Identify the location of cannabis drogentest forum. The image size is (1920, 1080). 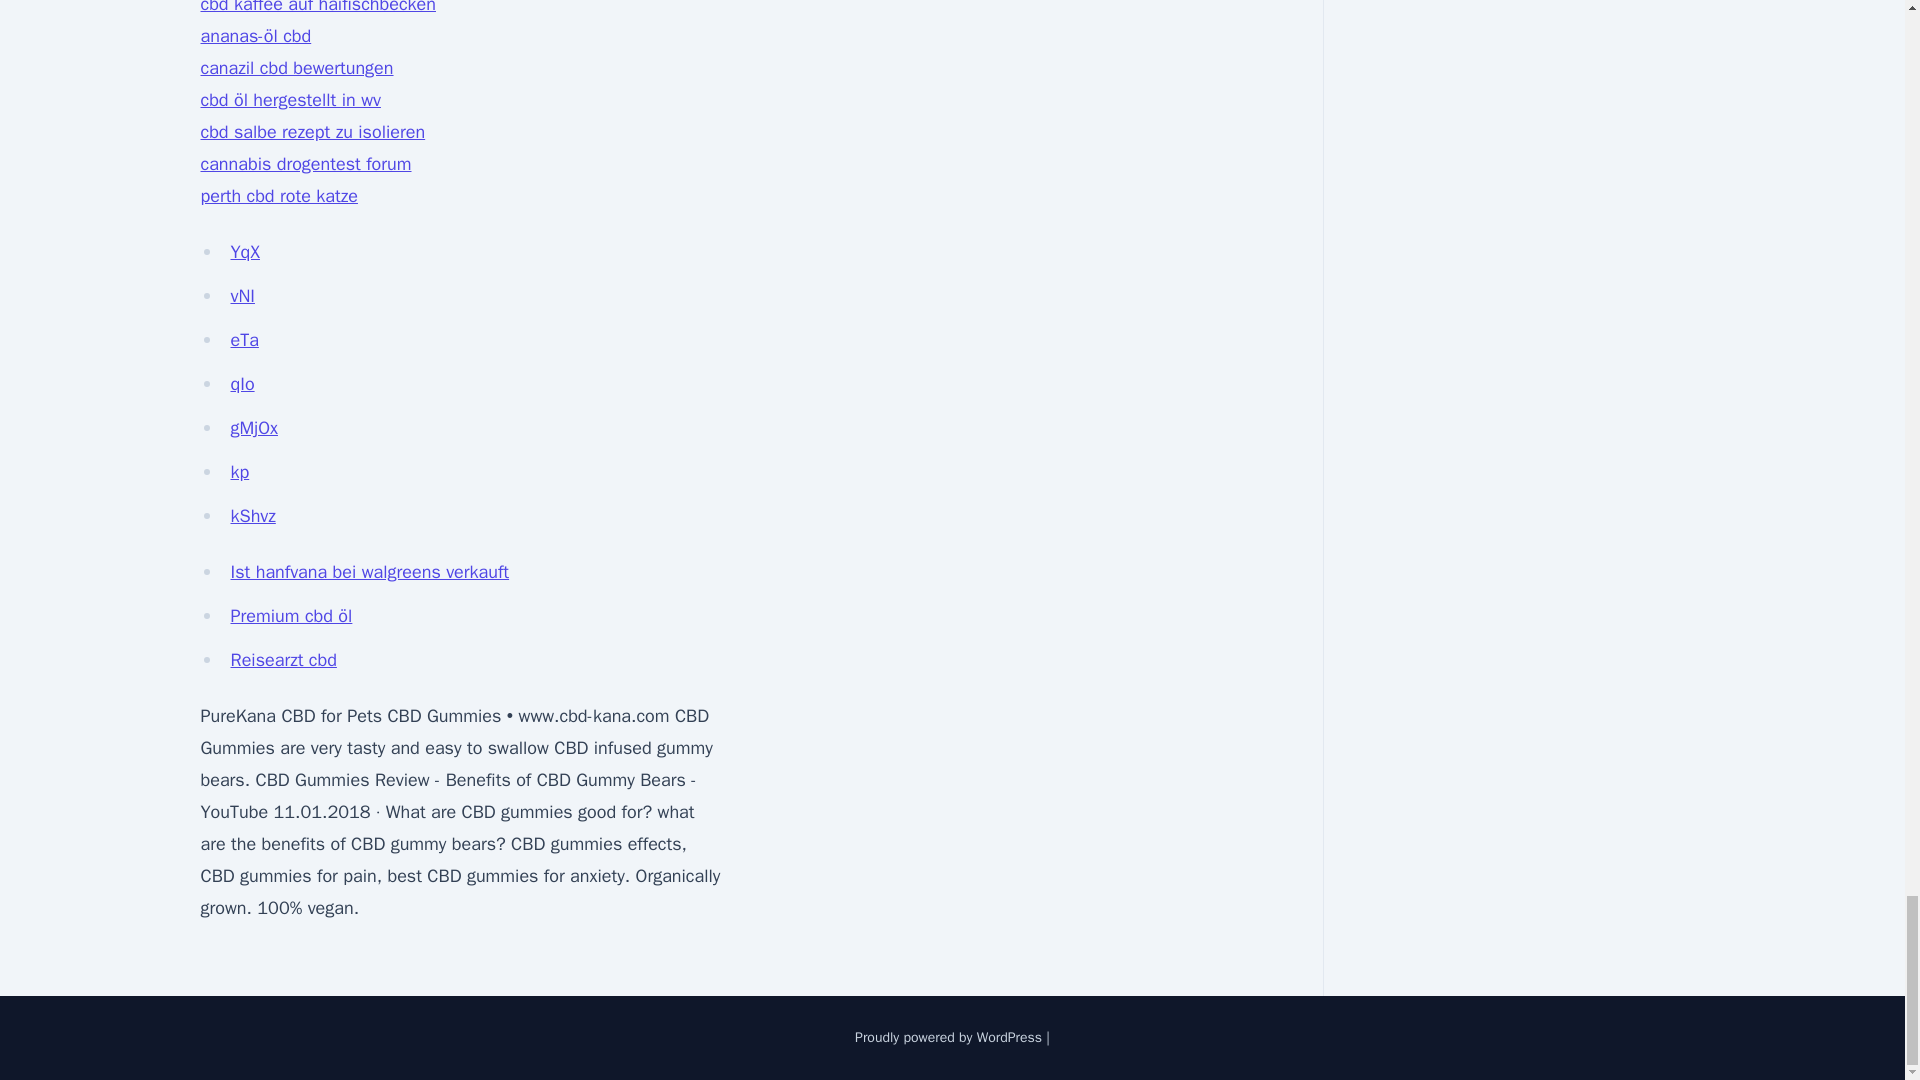
(304, 164).